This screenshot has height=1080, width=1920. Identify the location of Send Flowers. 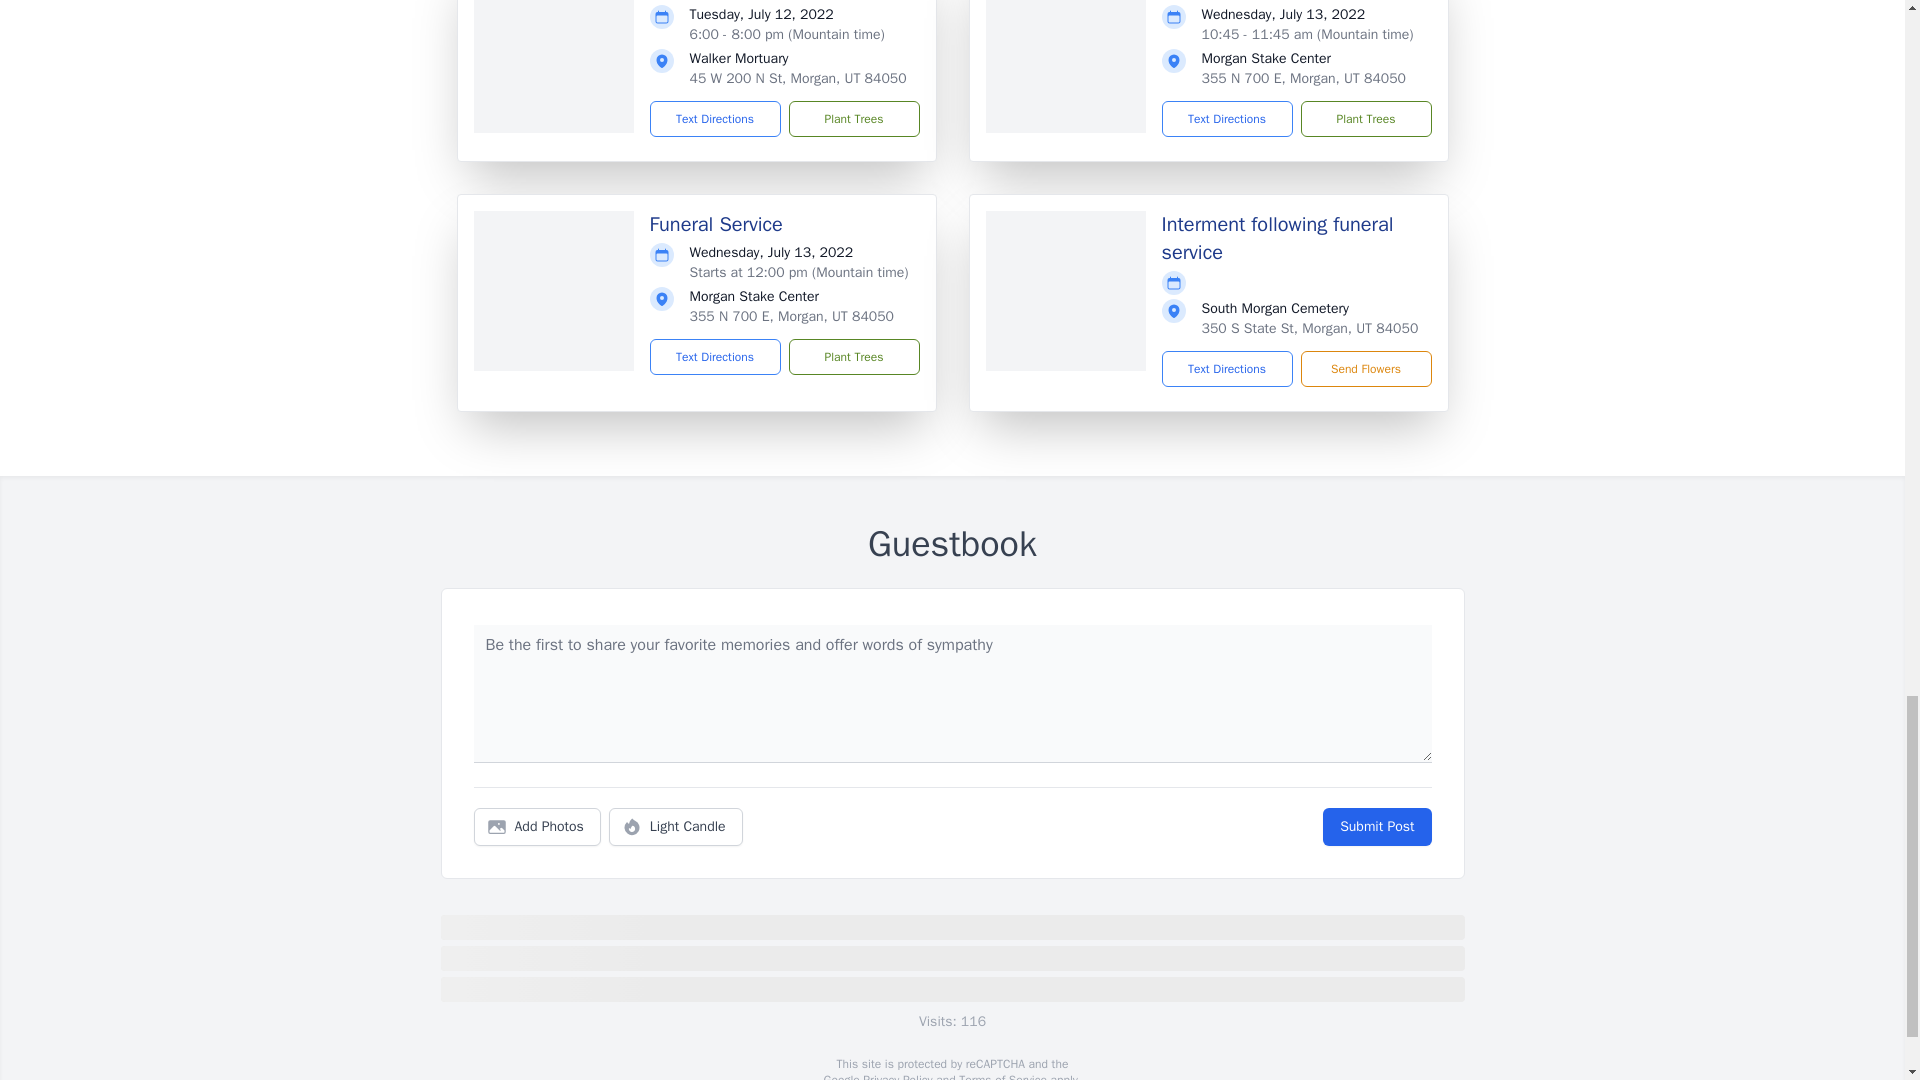
(1364, 368).